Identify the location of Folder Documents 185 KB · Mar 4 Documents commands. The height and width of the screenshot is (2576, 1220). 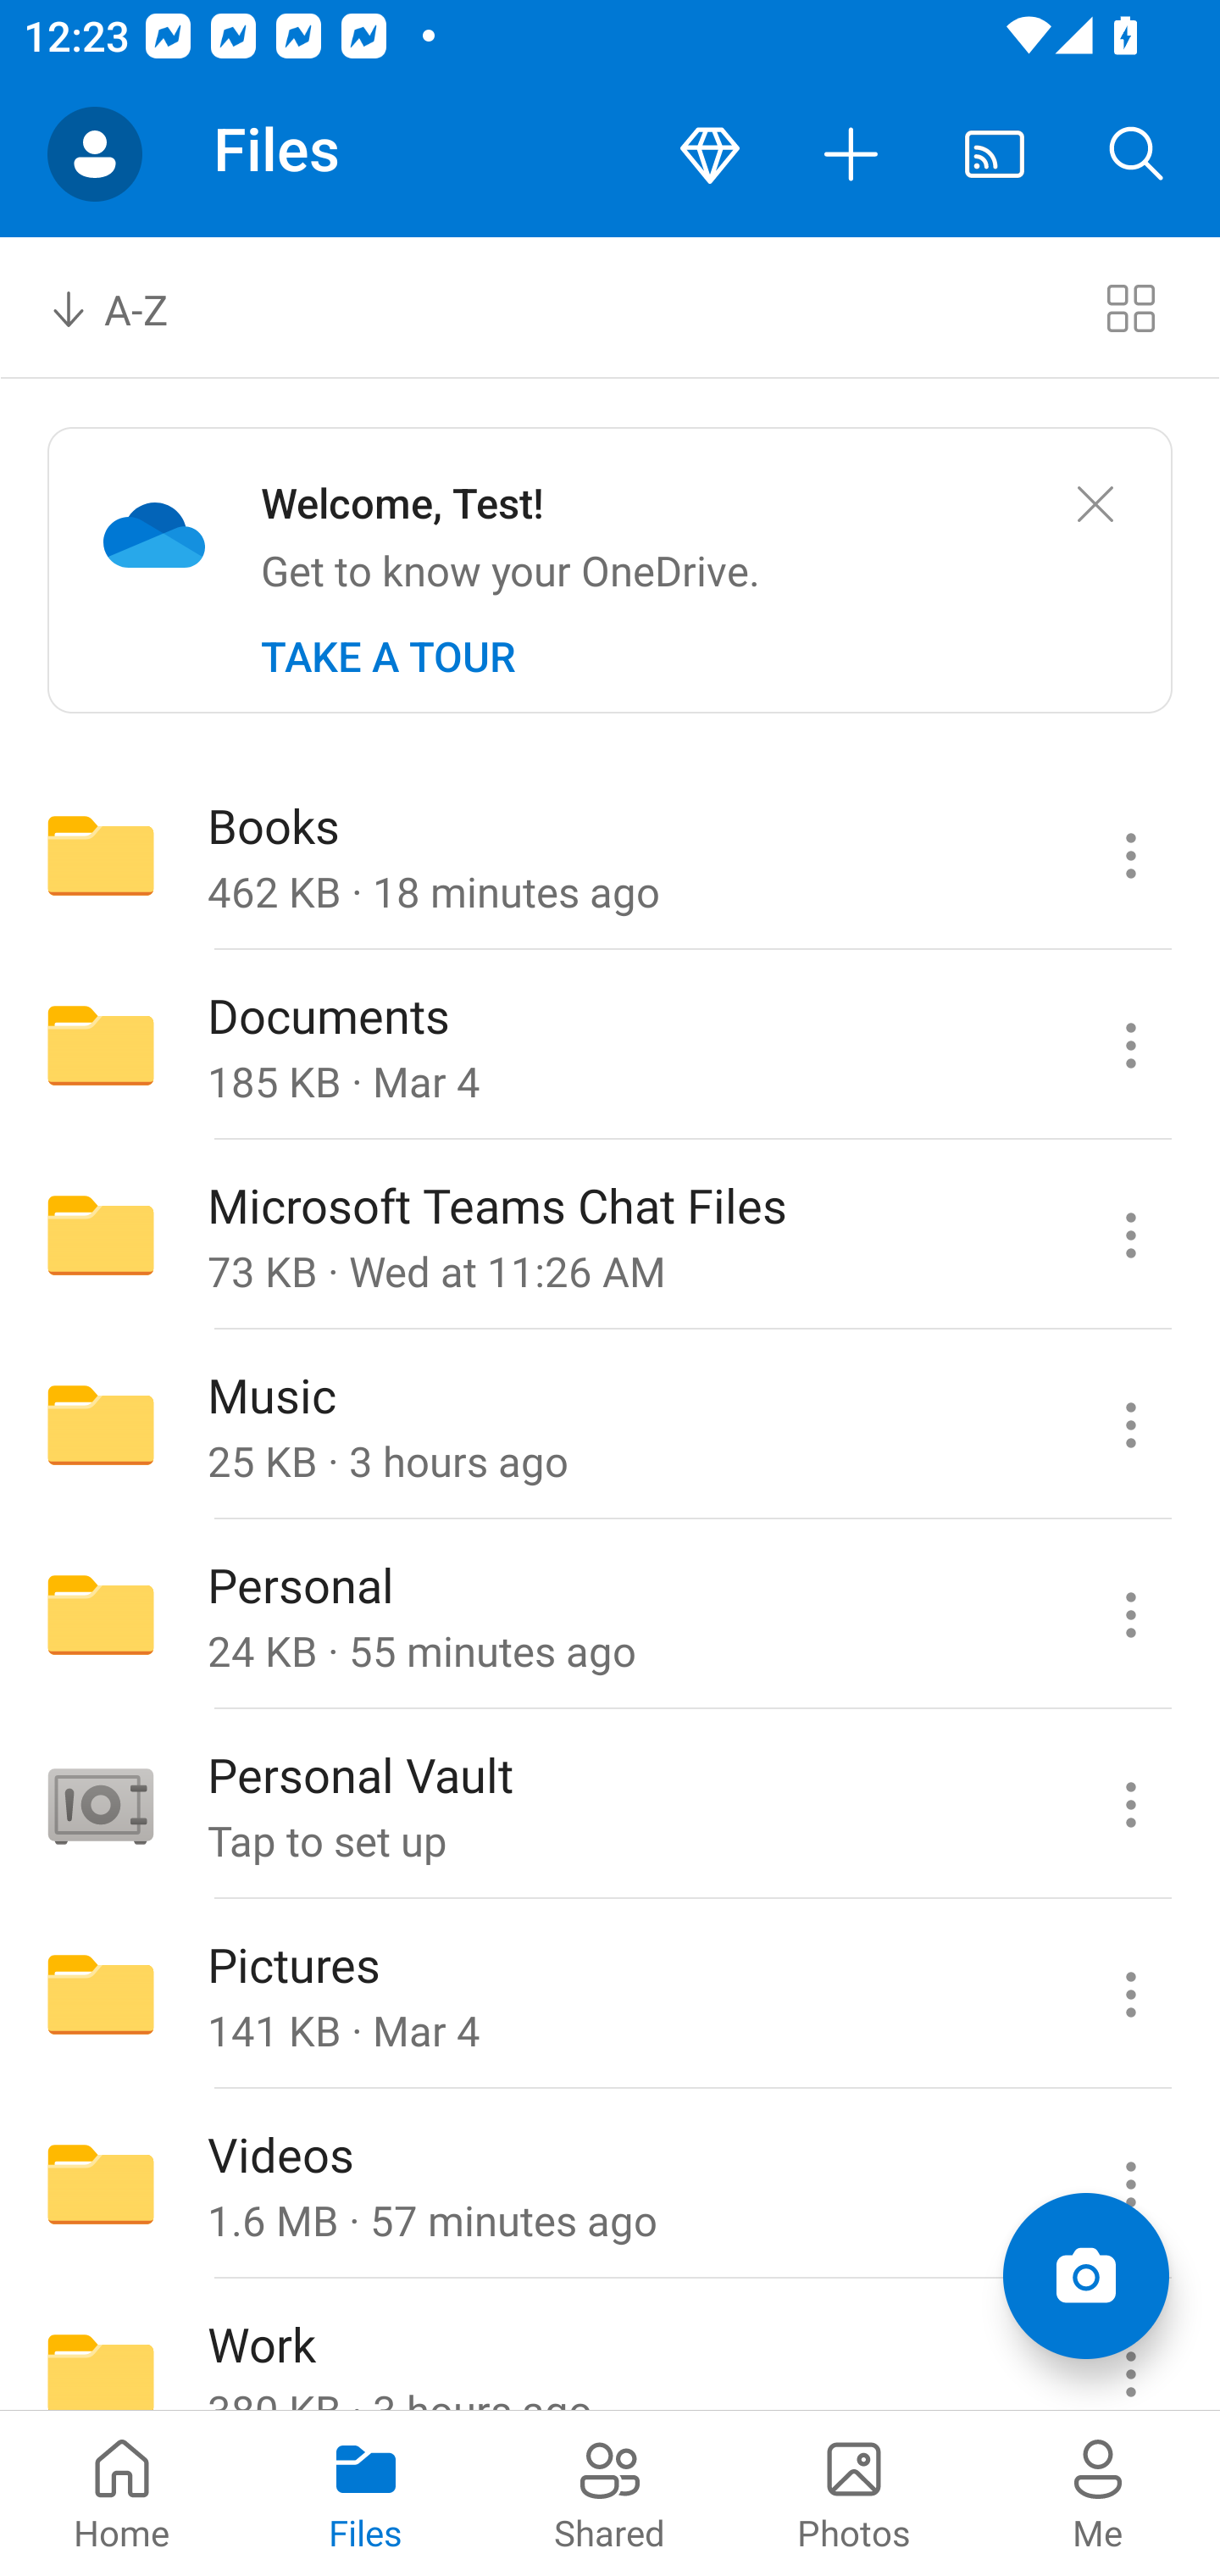
(610, 1046).